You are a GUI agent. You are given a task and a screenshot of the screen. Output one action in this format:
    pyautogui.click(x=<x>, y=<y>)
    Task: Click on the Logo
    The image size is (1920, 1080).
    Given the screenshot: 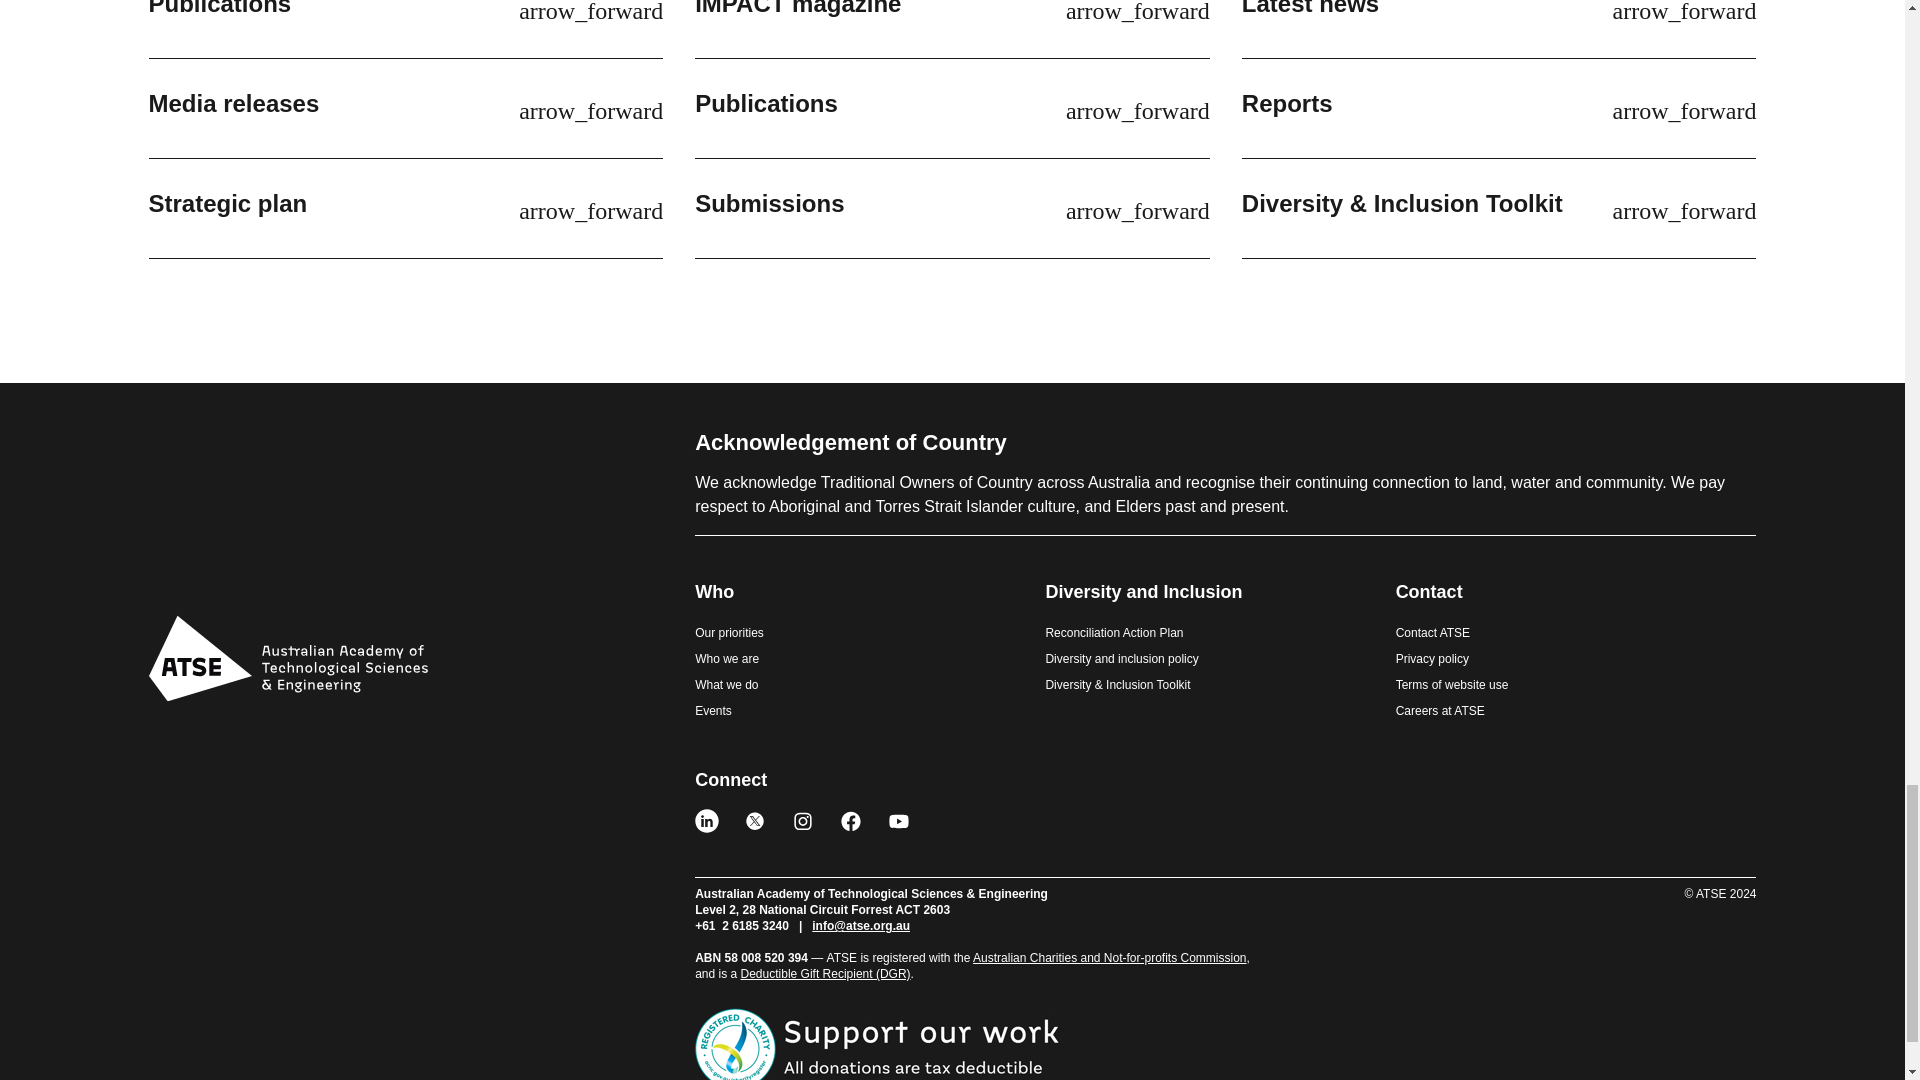 What is the action you would take?
    pyautogui.click(x=286, y=657)
    